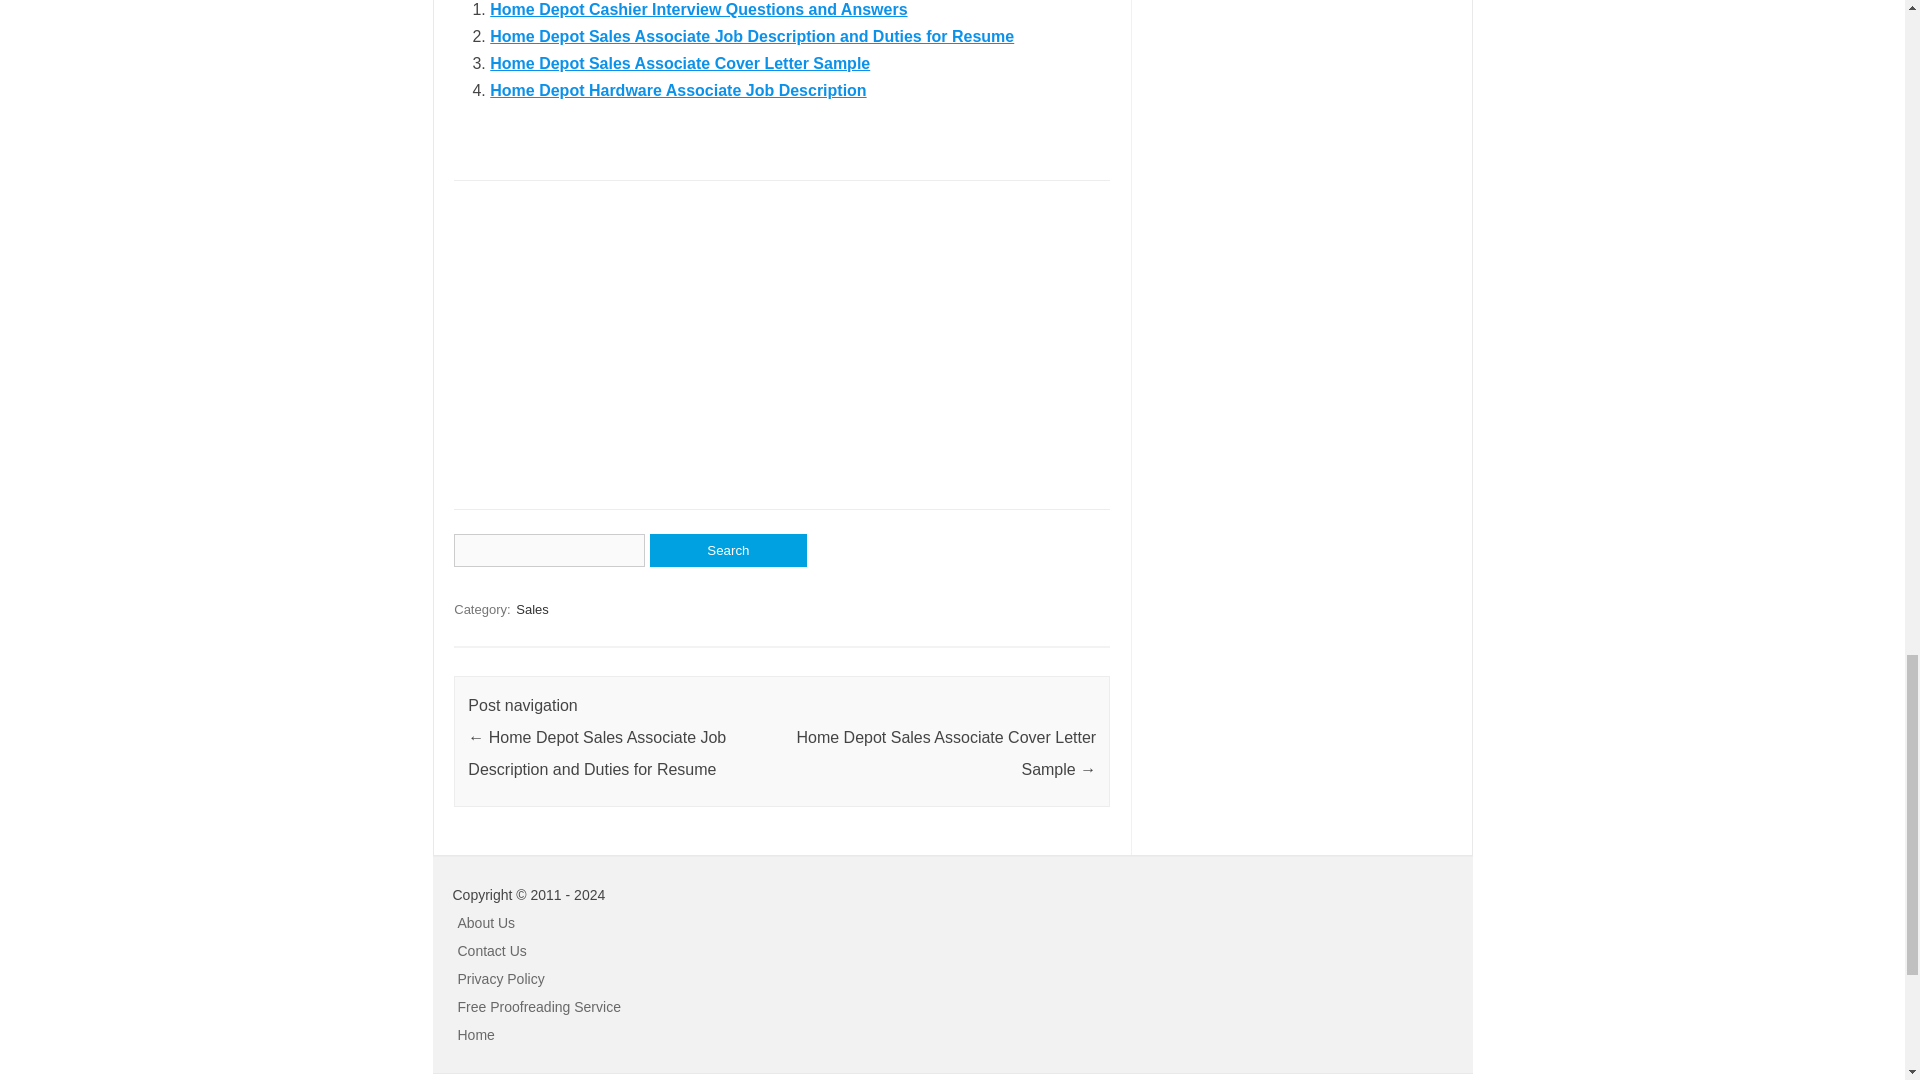 The width and height of the screenshot is (1920, 1080). I want to click on Home Depot Cashier Interview Questions and Answers, so click(698, 10).